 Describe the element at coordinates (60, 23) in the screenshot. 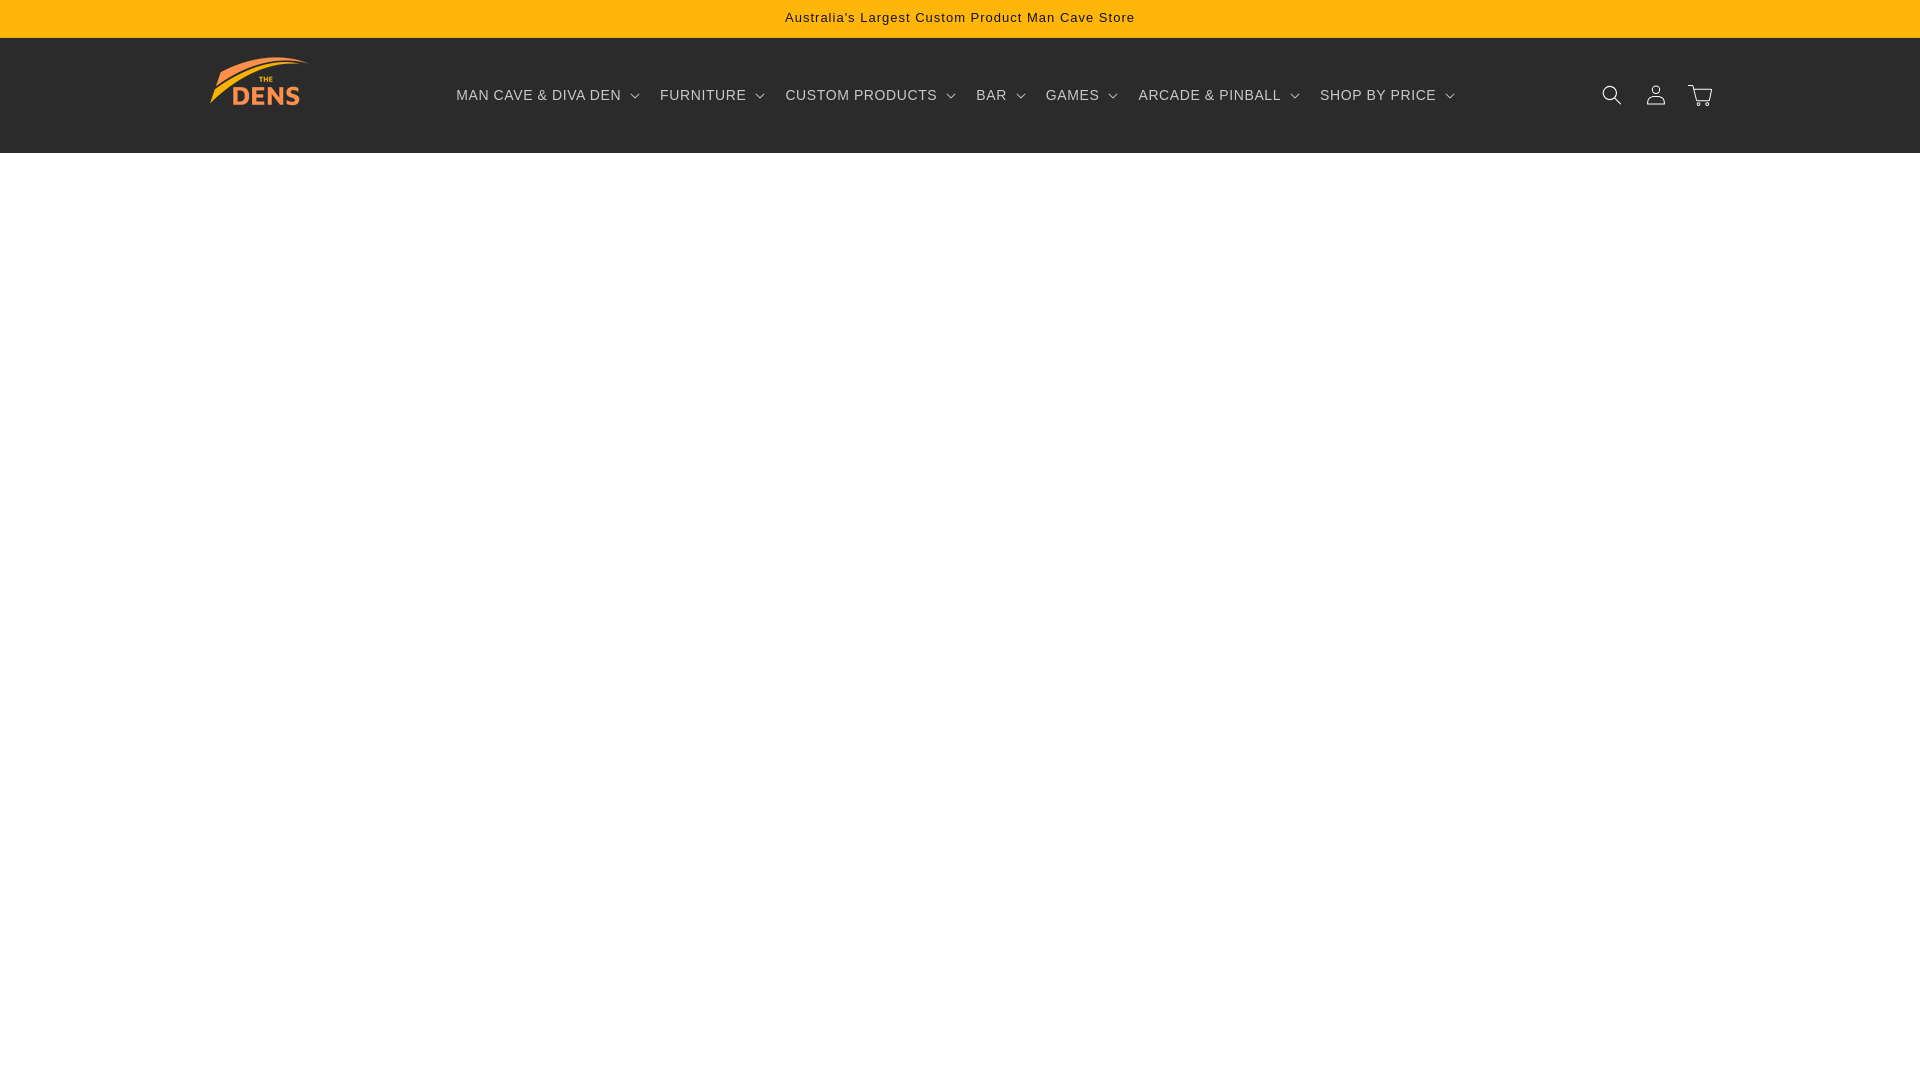

I see `Skip to content` at that location.